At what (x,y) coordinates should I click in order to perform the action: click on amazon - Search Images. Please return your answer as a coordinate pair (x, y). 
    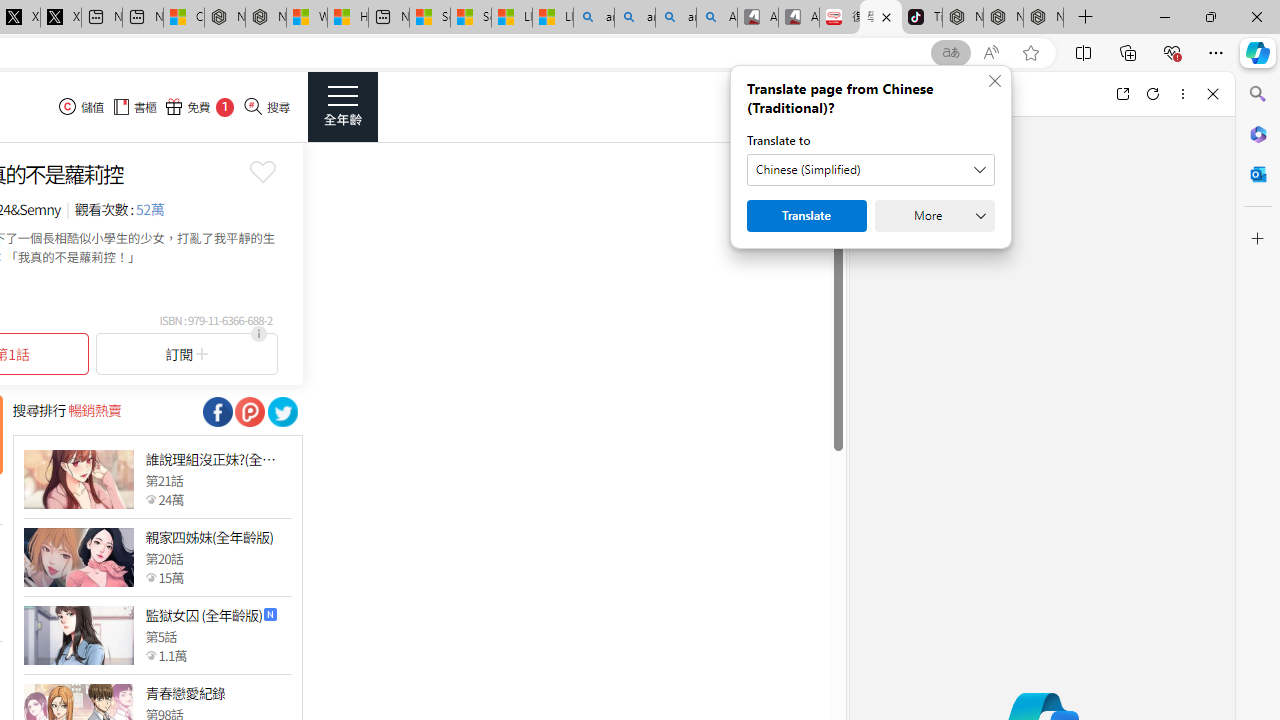
    Looking at the image, I should click on (676, 18).